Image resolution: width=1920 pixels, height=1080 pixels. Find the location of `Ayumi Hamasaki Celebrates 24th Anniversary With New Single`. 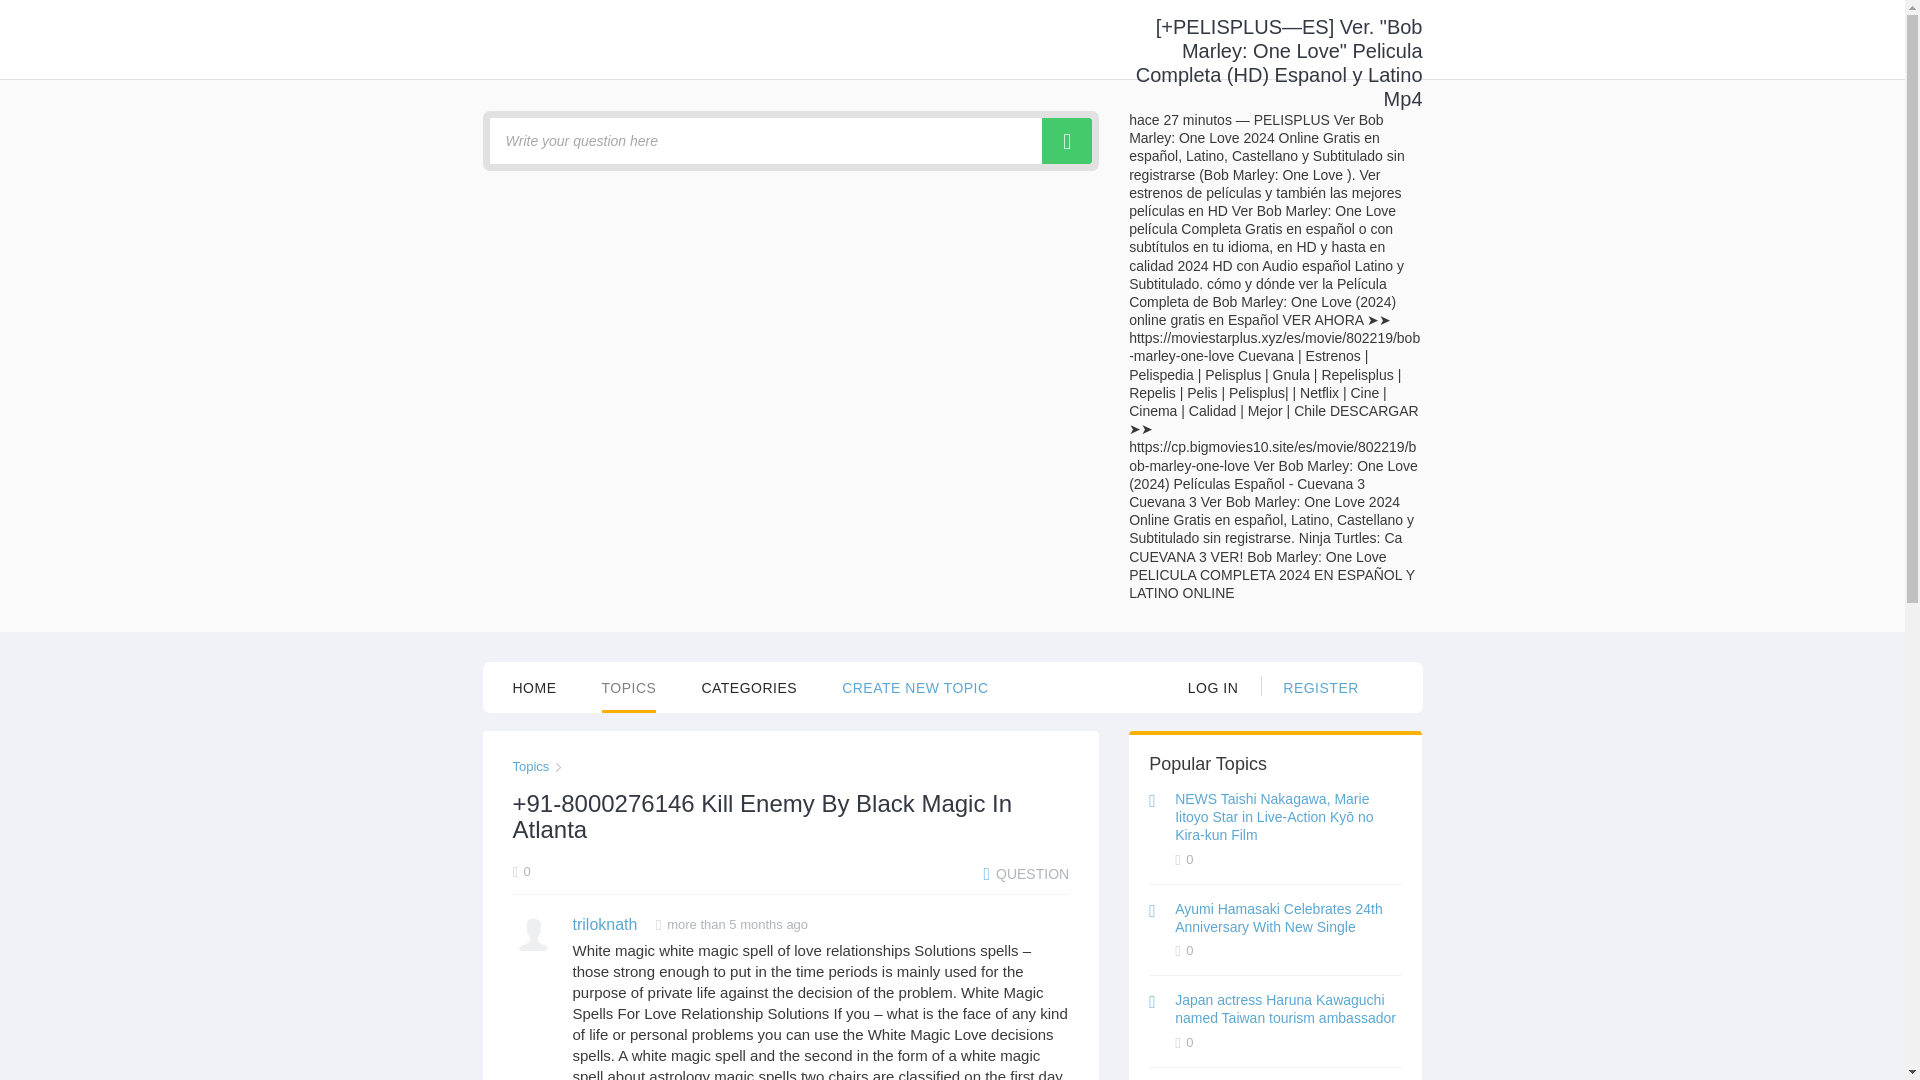

Ayumi Hamasaki Celebrates 24th Anniversary With New Single is located at coordinates (1278, 918).